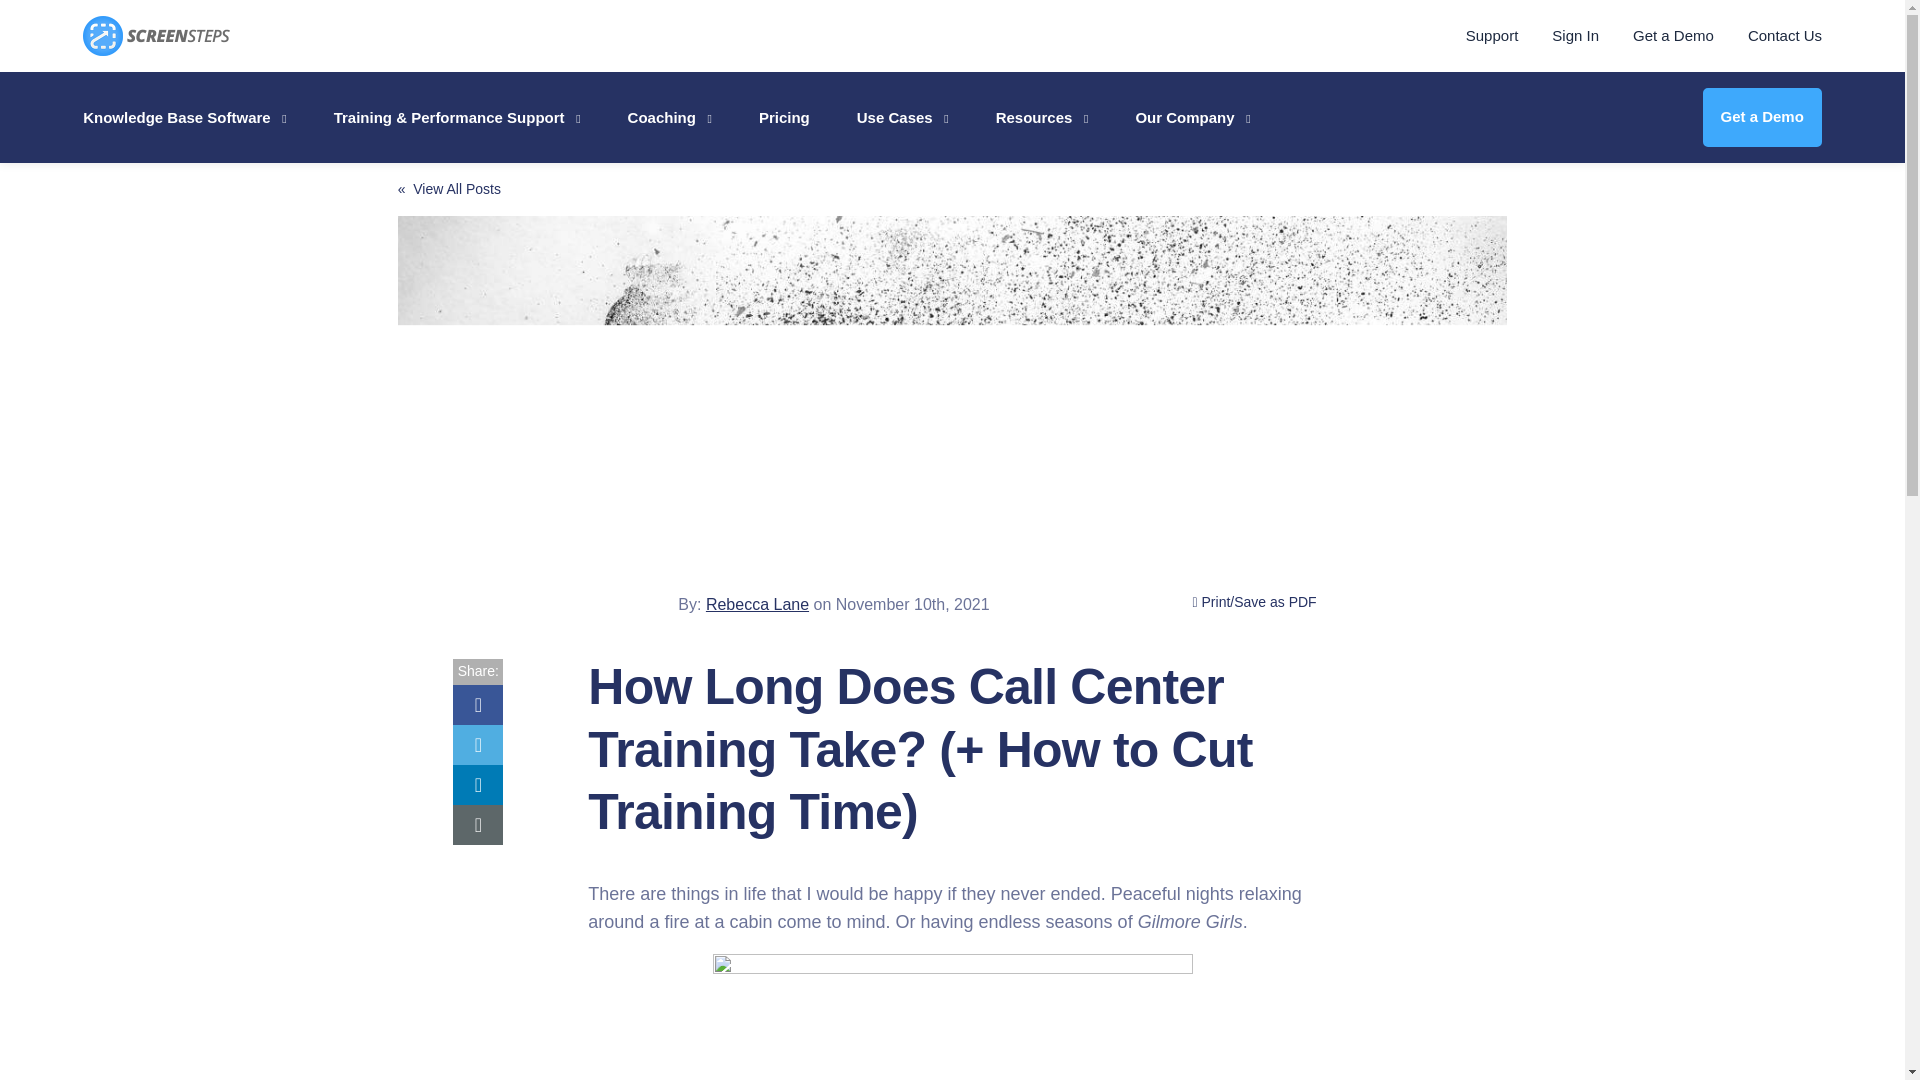  I want to click on Pricing, so click(784, 117).